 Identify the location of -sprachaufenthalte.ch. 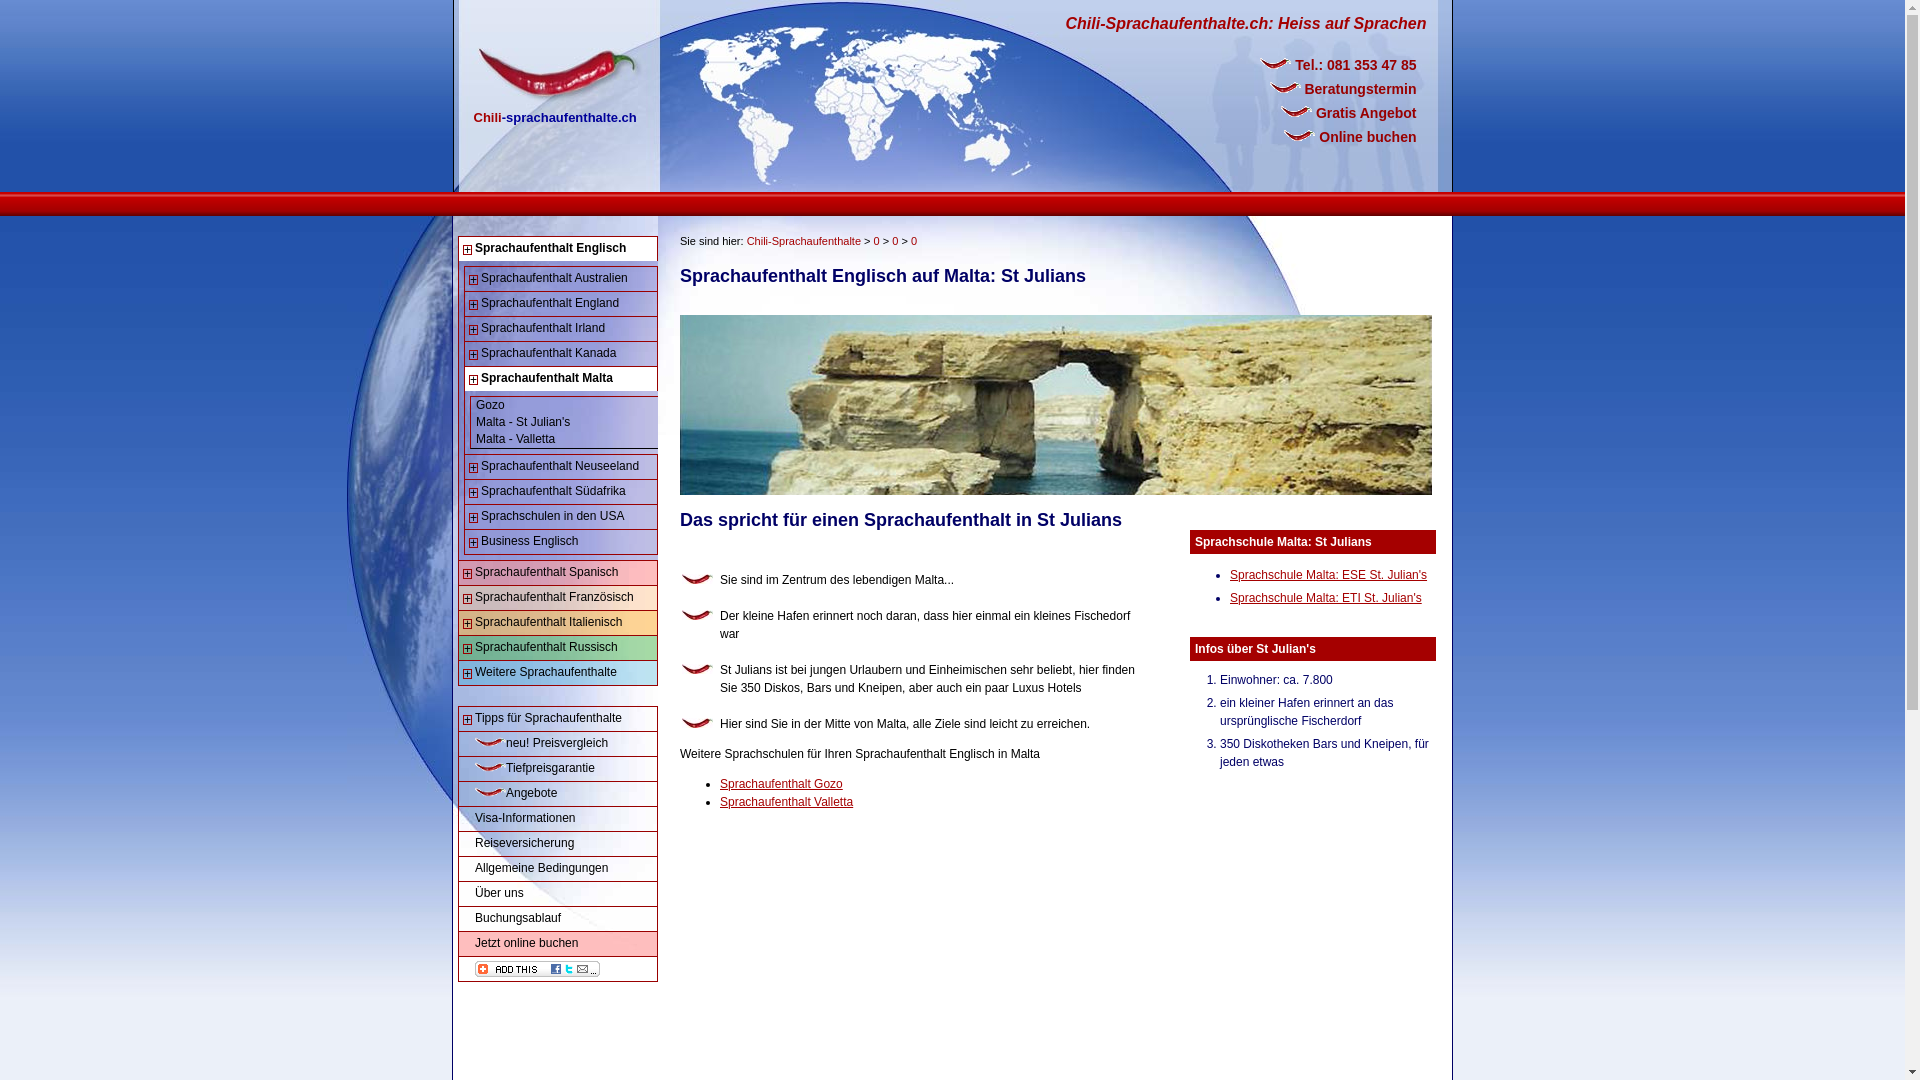
(570, 88).